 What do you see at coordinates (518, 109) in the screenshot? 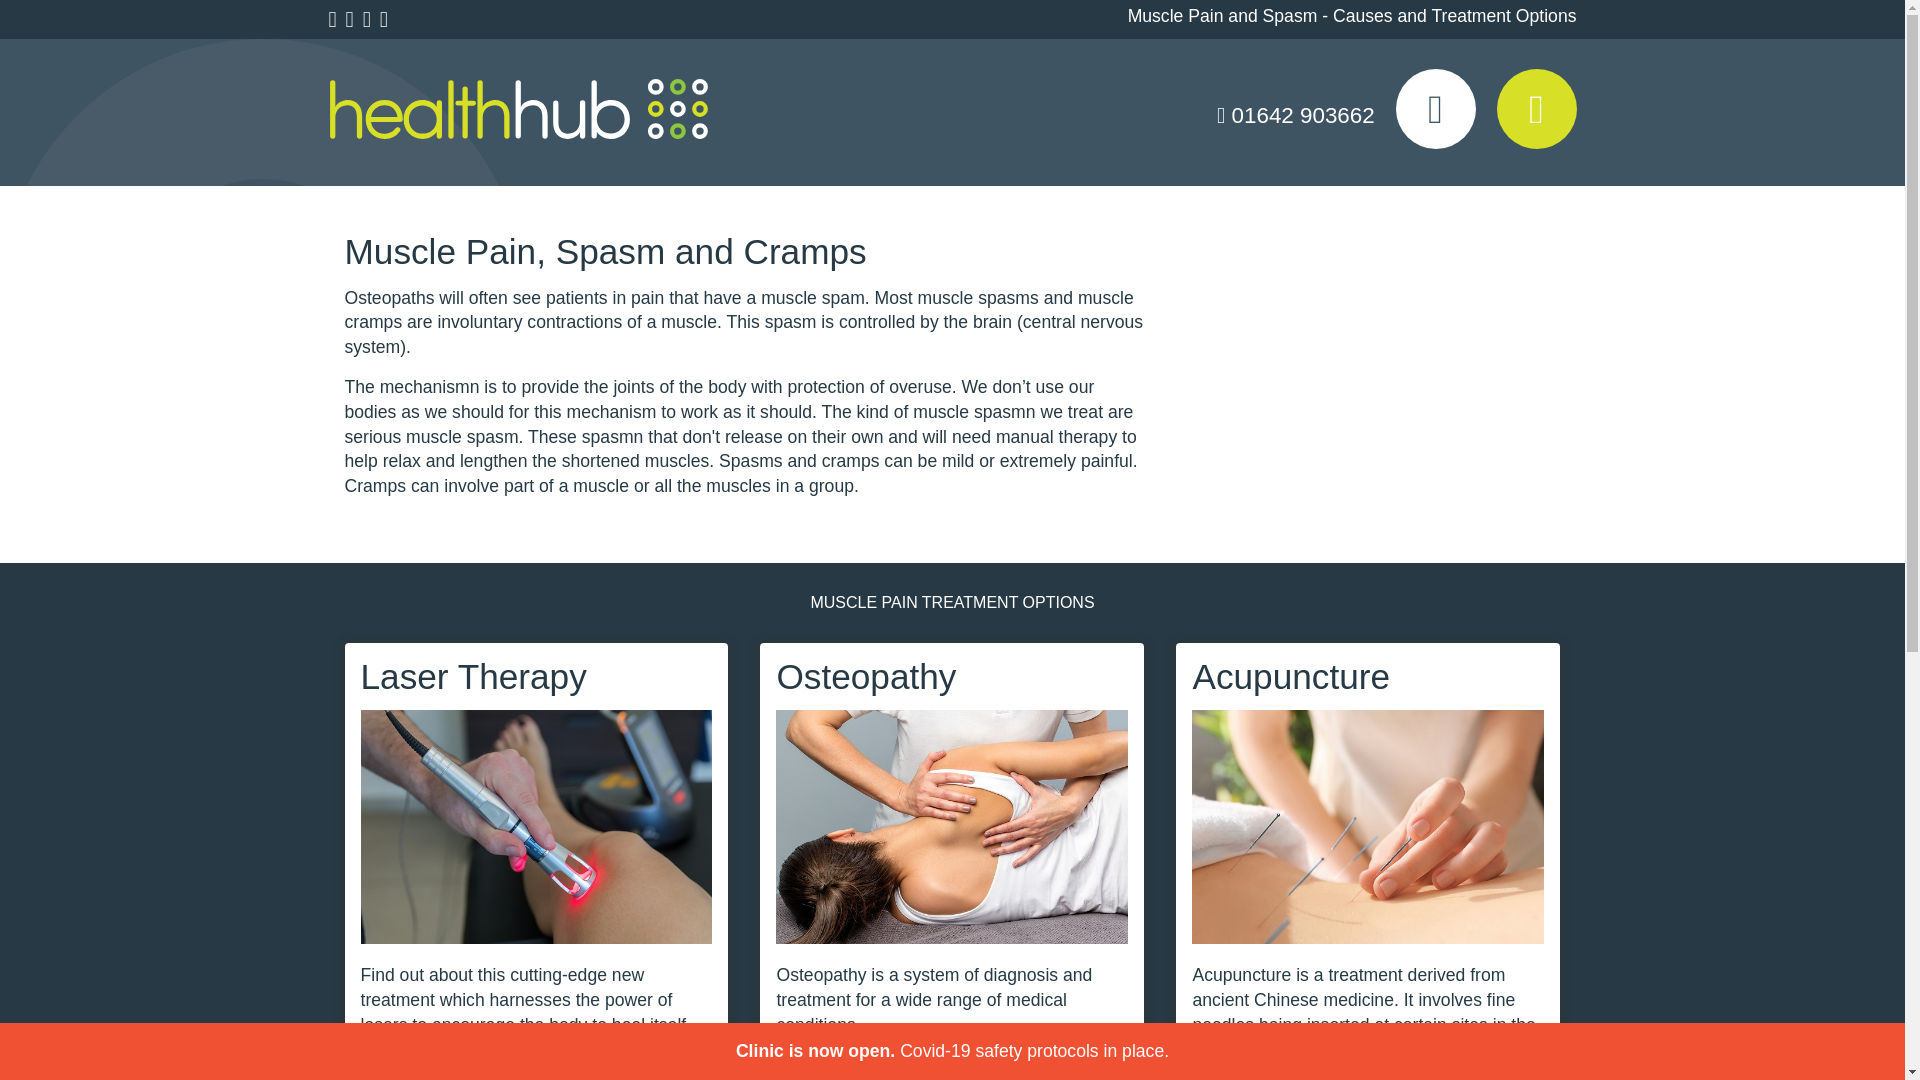
I see `Health Hub Clinics` at bounding box center [518, 109].